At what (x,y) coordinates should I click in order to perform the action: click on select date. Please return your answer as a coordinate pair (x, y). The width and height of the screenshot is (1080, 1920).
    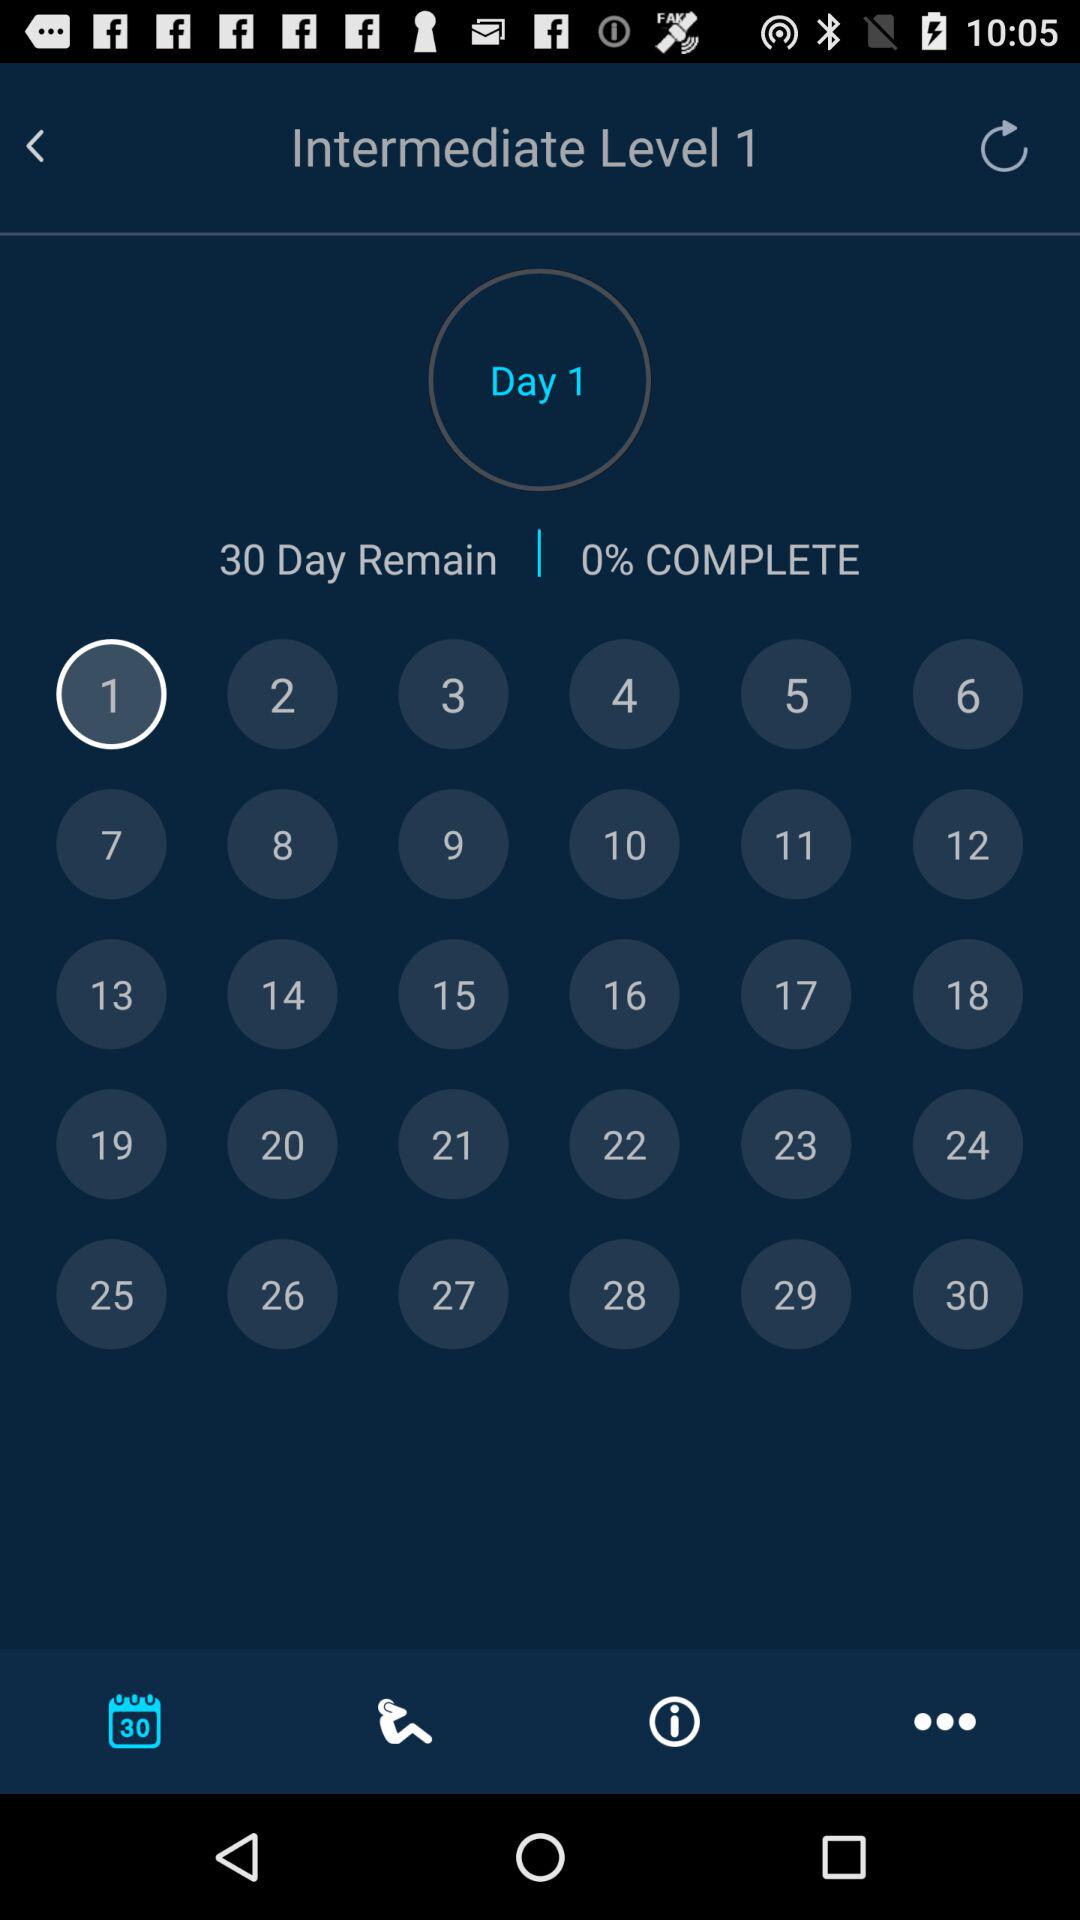
    Looking at the image, I should click on (968, 844).